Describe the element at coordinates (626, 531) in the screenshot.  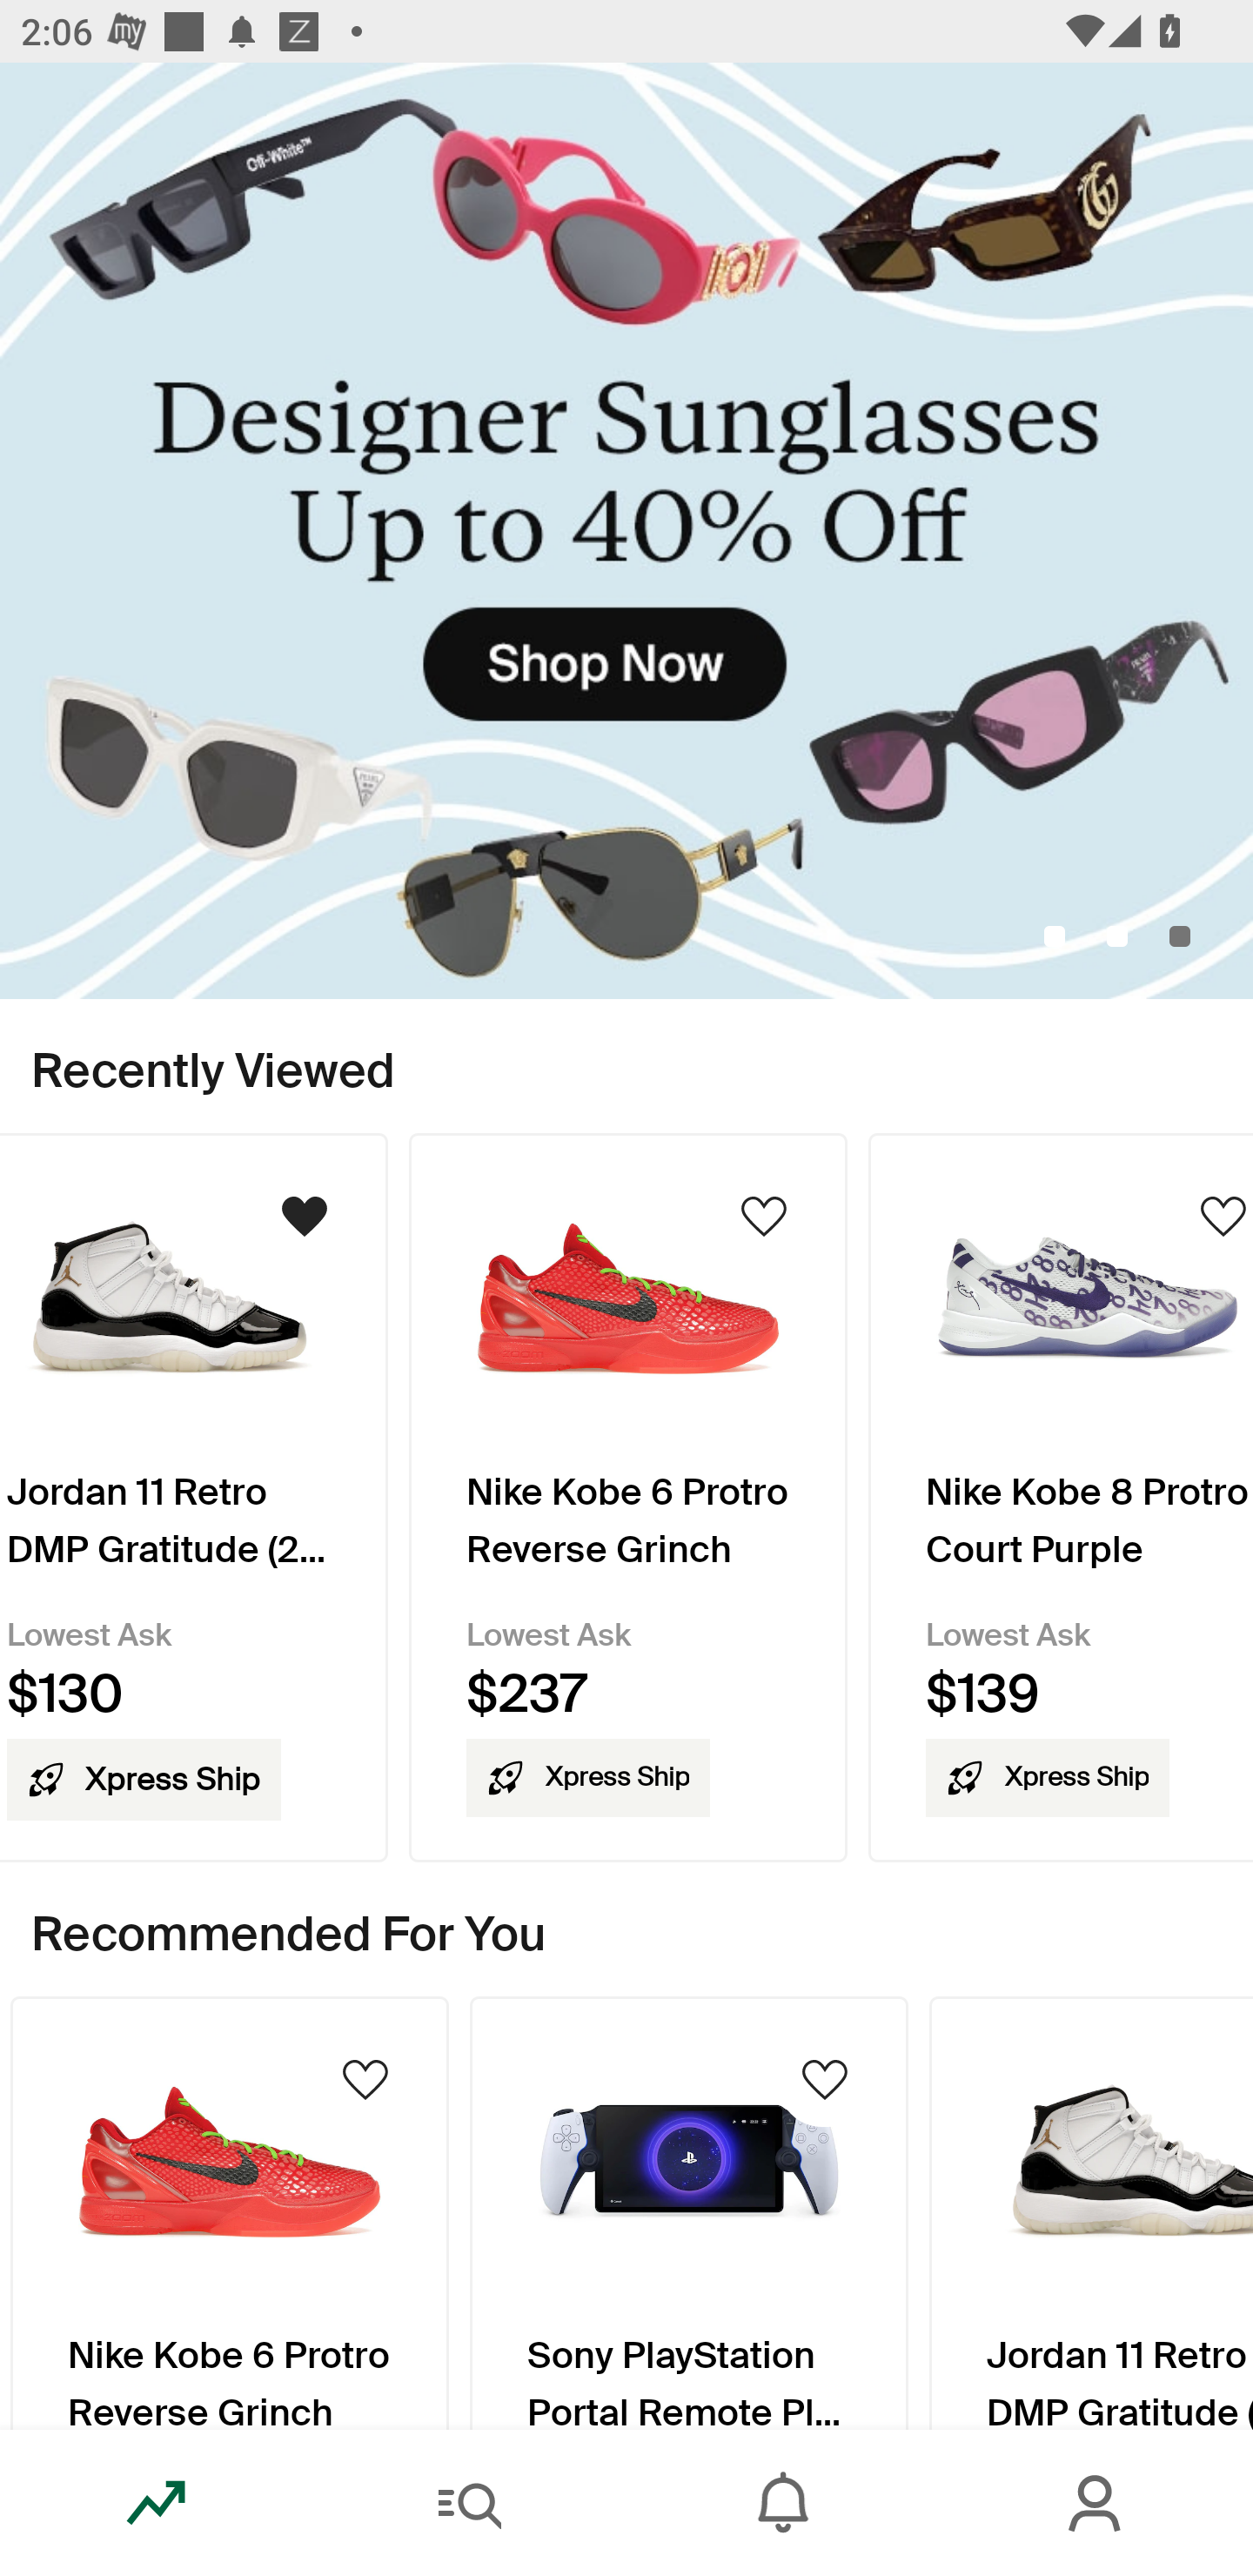
I see `DesignerSunglassesUpto40_Off_Primary_Mobile.jpg` at that location.